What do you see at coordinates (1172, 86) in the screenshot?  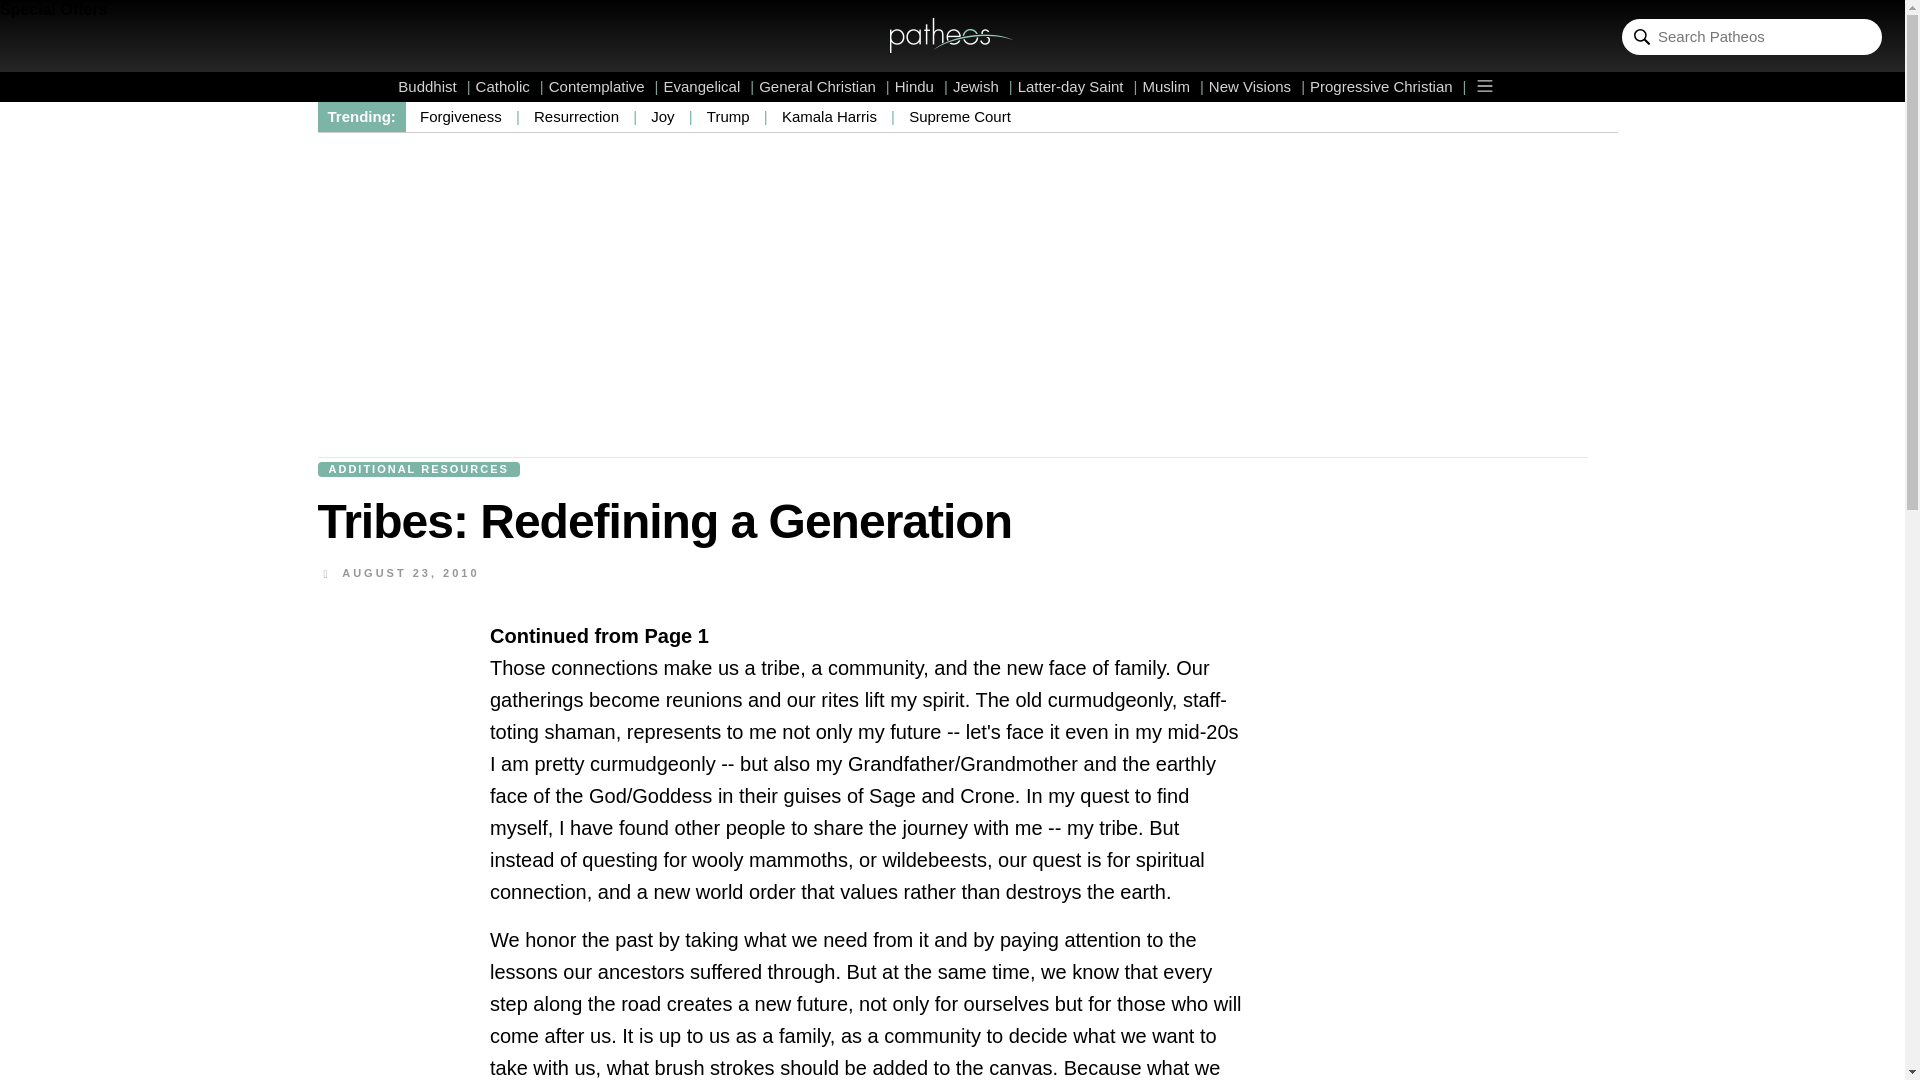 I see `Muslim` at bounding box center [1172, 86].